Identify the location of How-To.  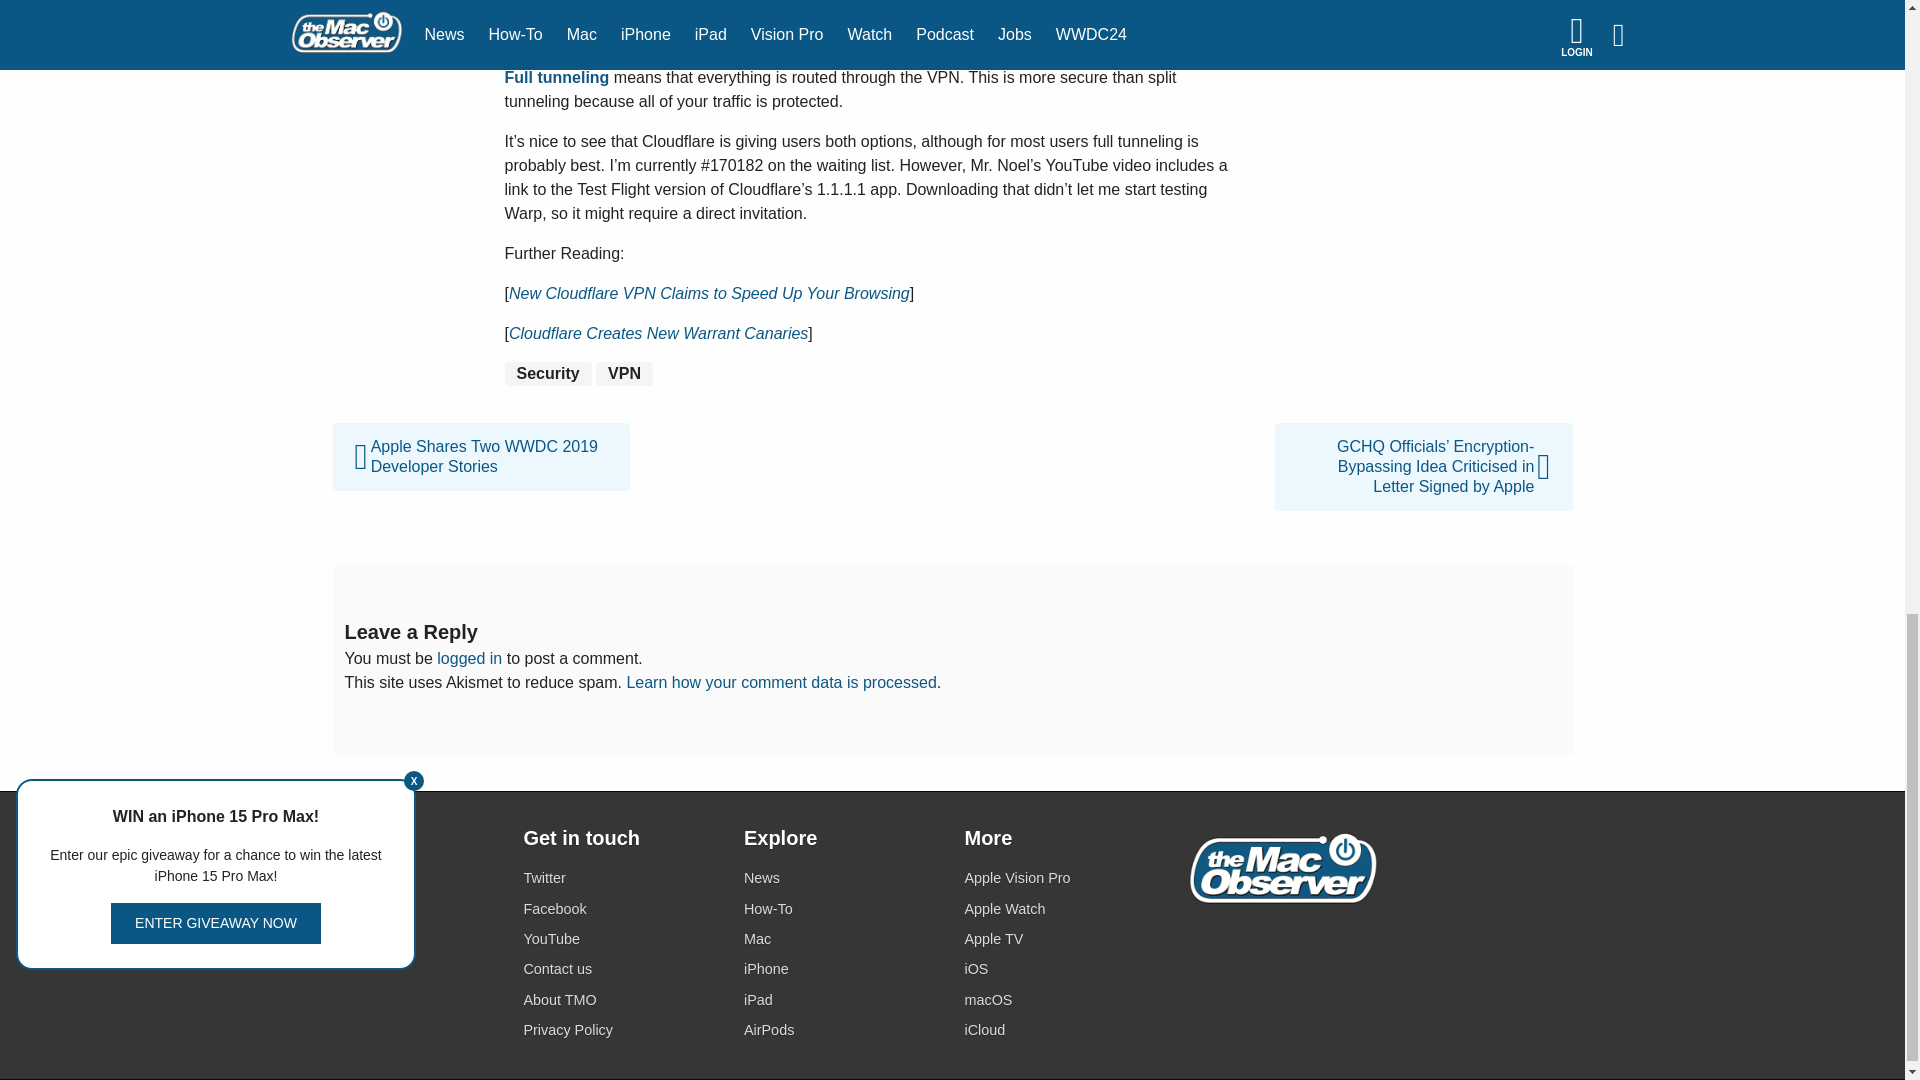
(842, 910).